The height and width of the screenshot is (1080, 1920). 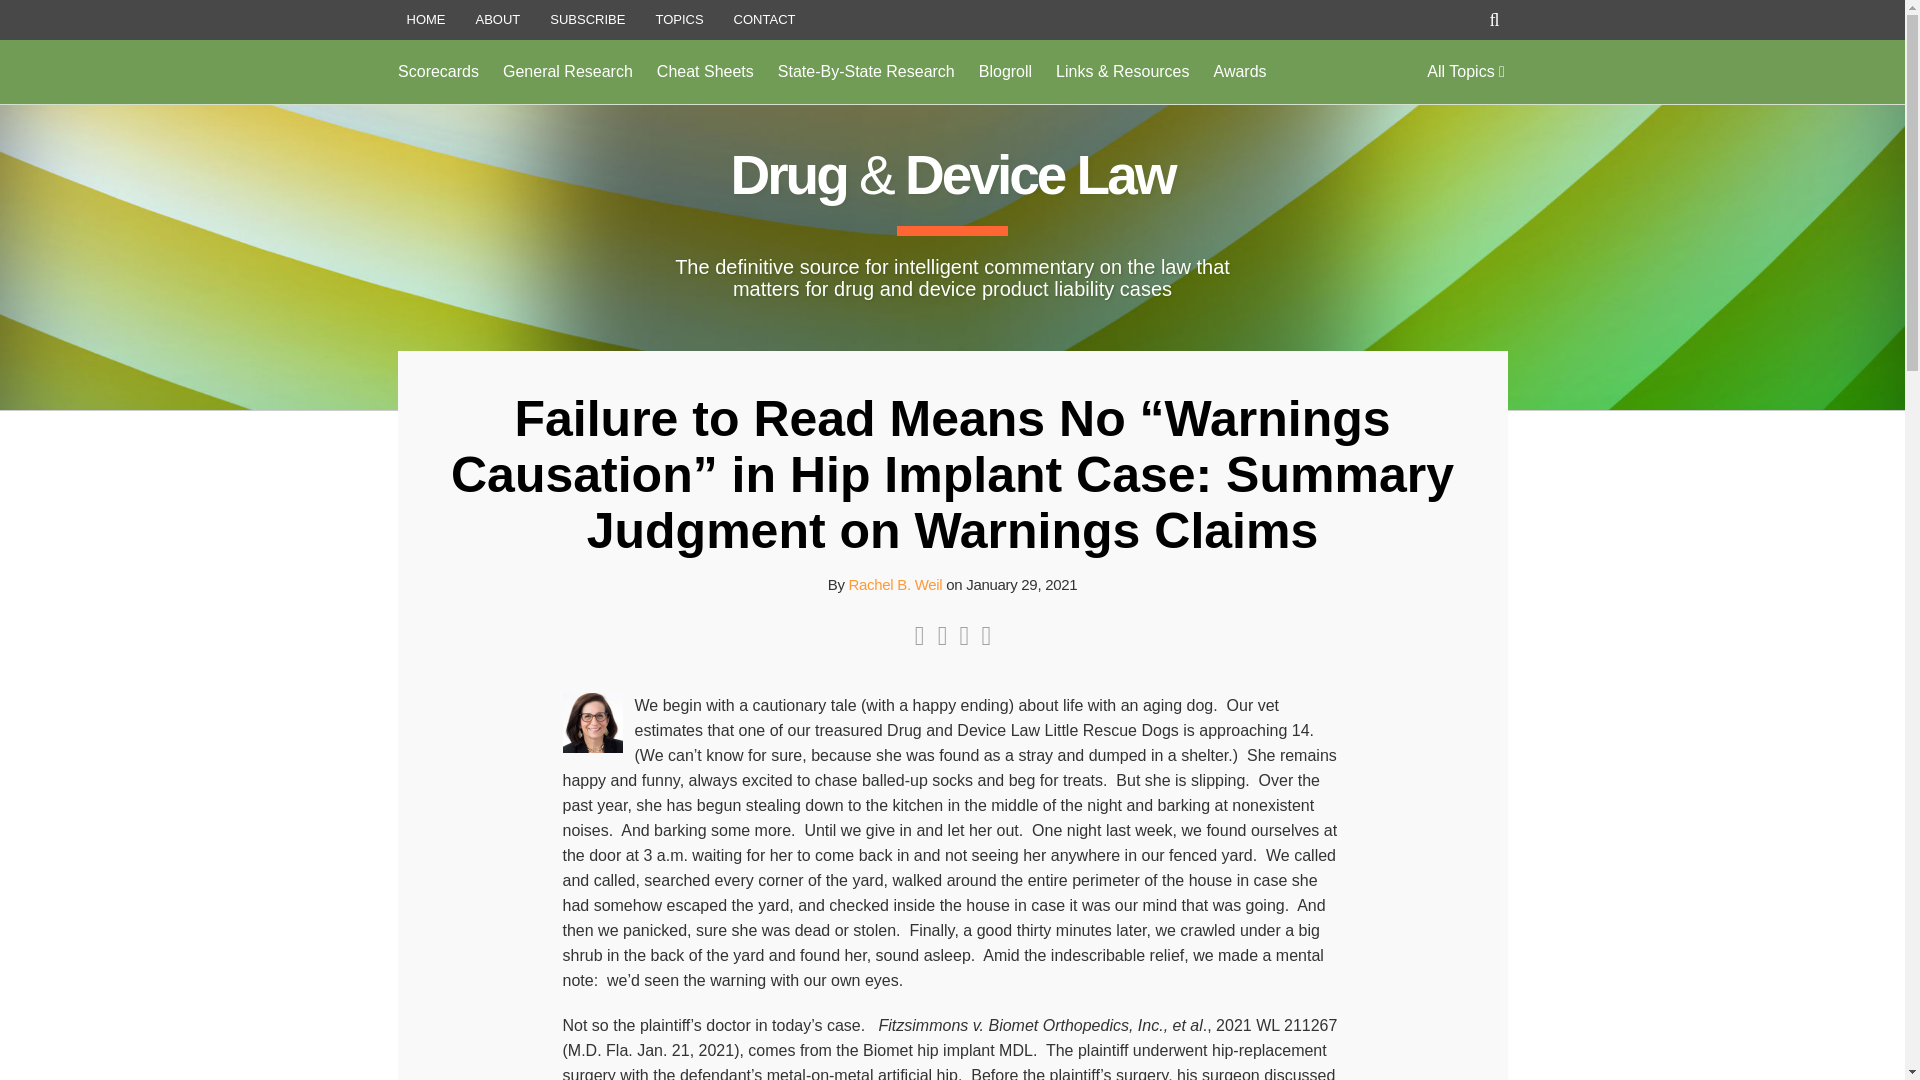 What do you see at coordinates (764, 20) in the screenshot?
I see `CONTACT` at bounding box center [764, 20].